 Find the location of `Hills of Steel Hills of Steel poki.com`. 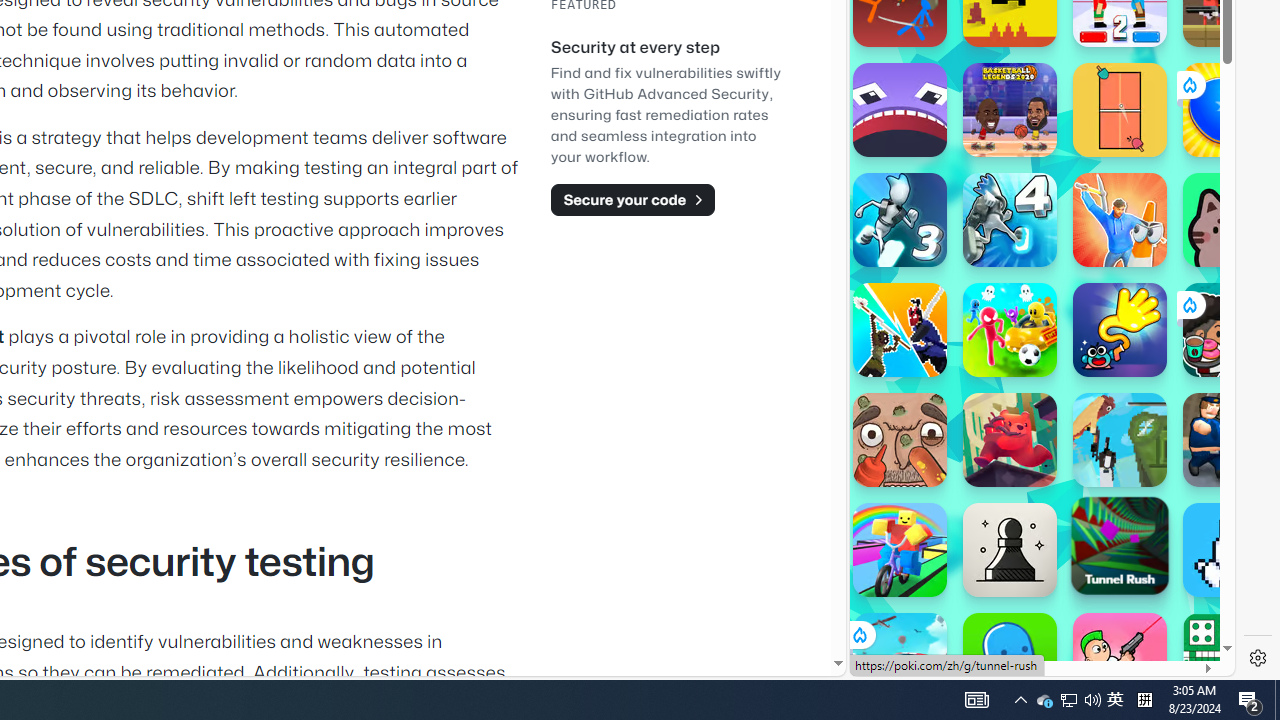

Hills of Steel Hills of Steel poki.com is located at coordinates (944, 245).